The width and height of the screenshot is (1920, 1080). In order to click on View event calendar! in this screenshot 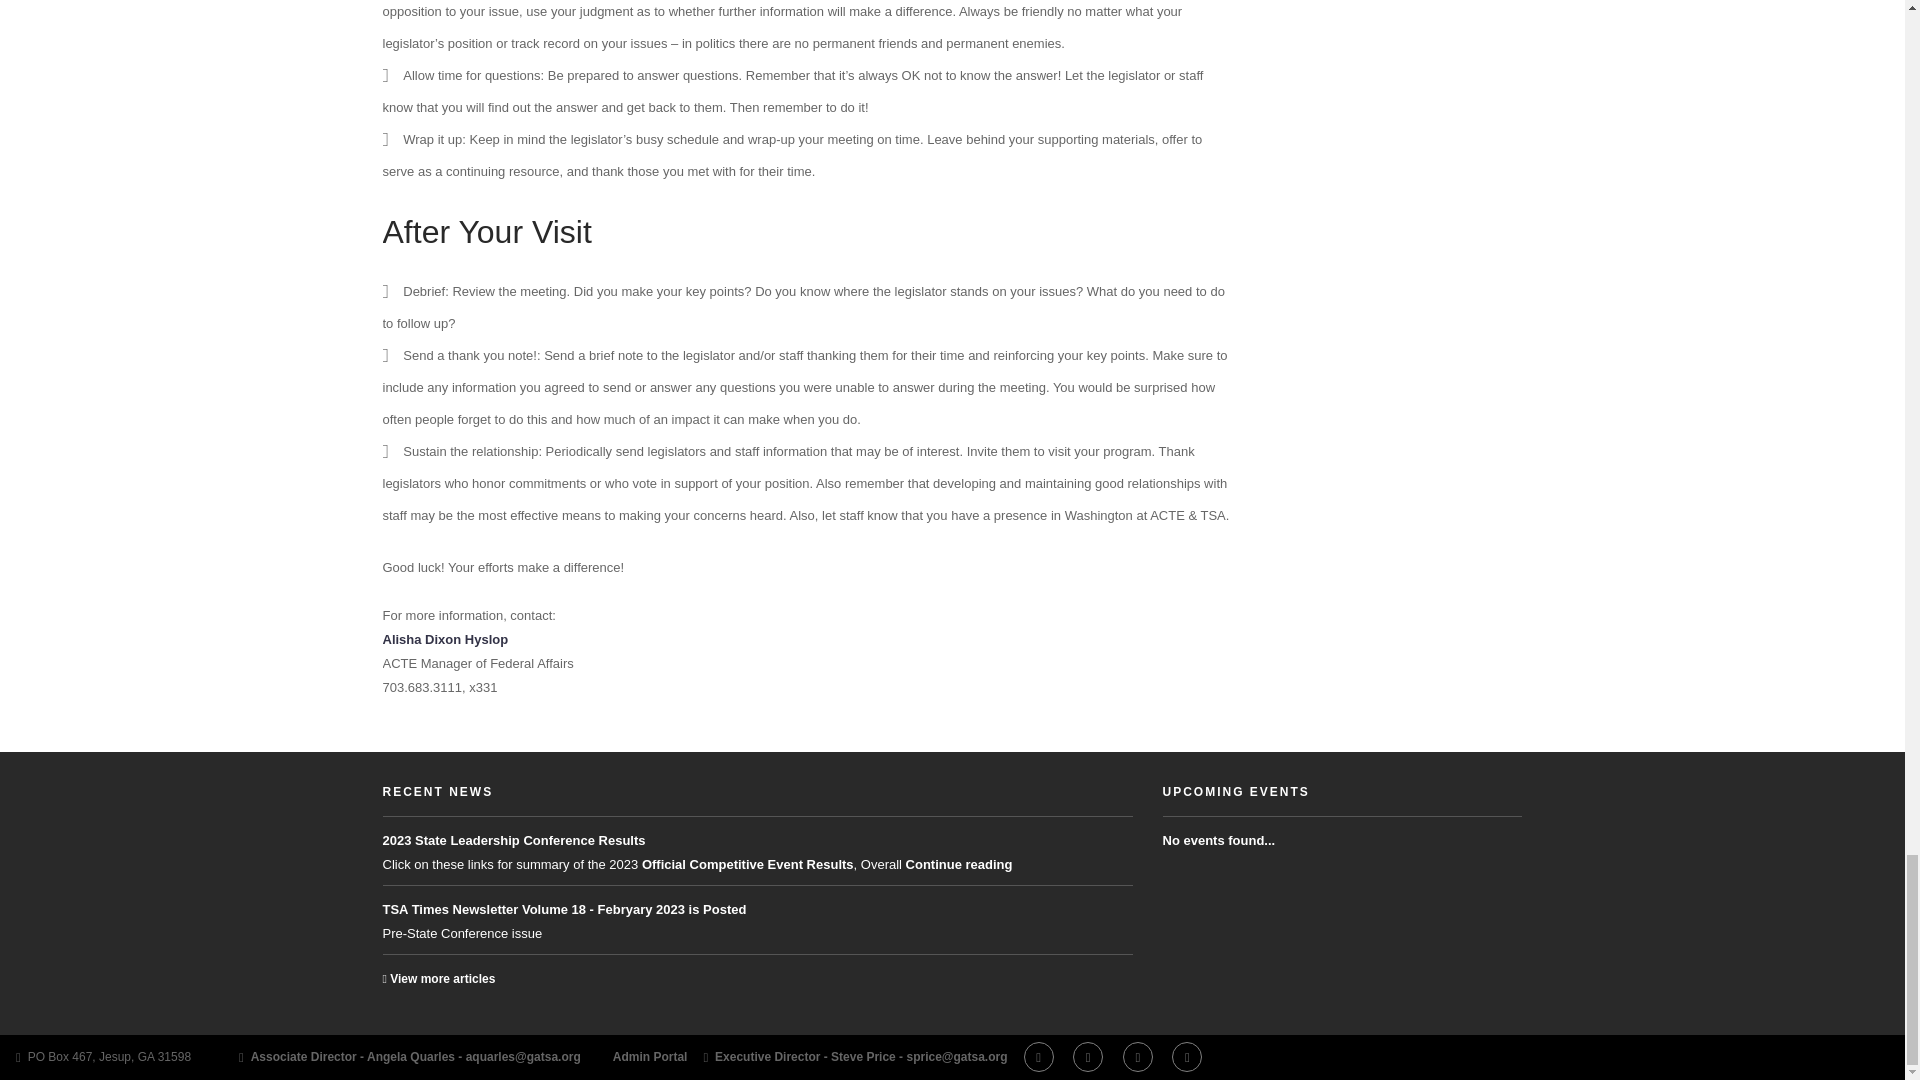, I will do `click(1235, 792)`.